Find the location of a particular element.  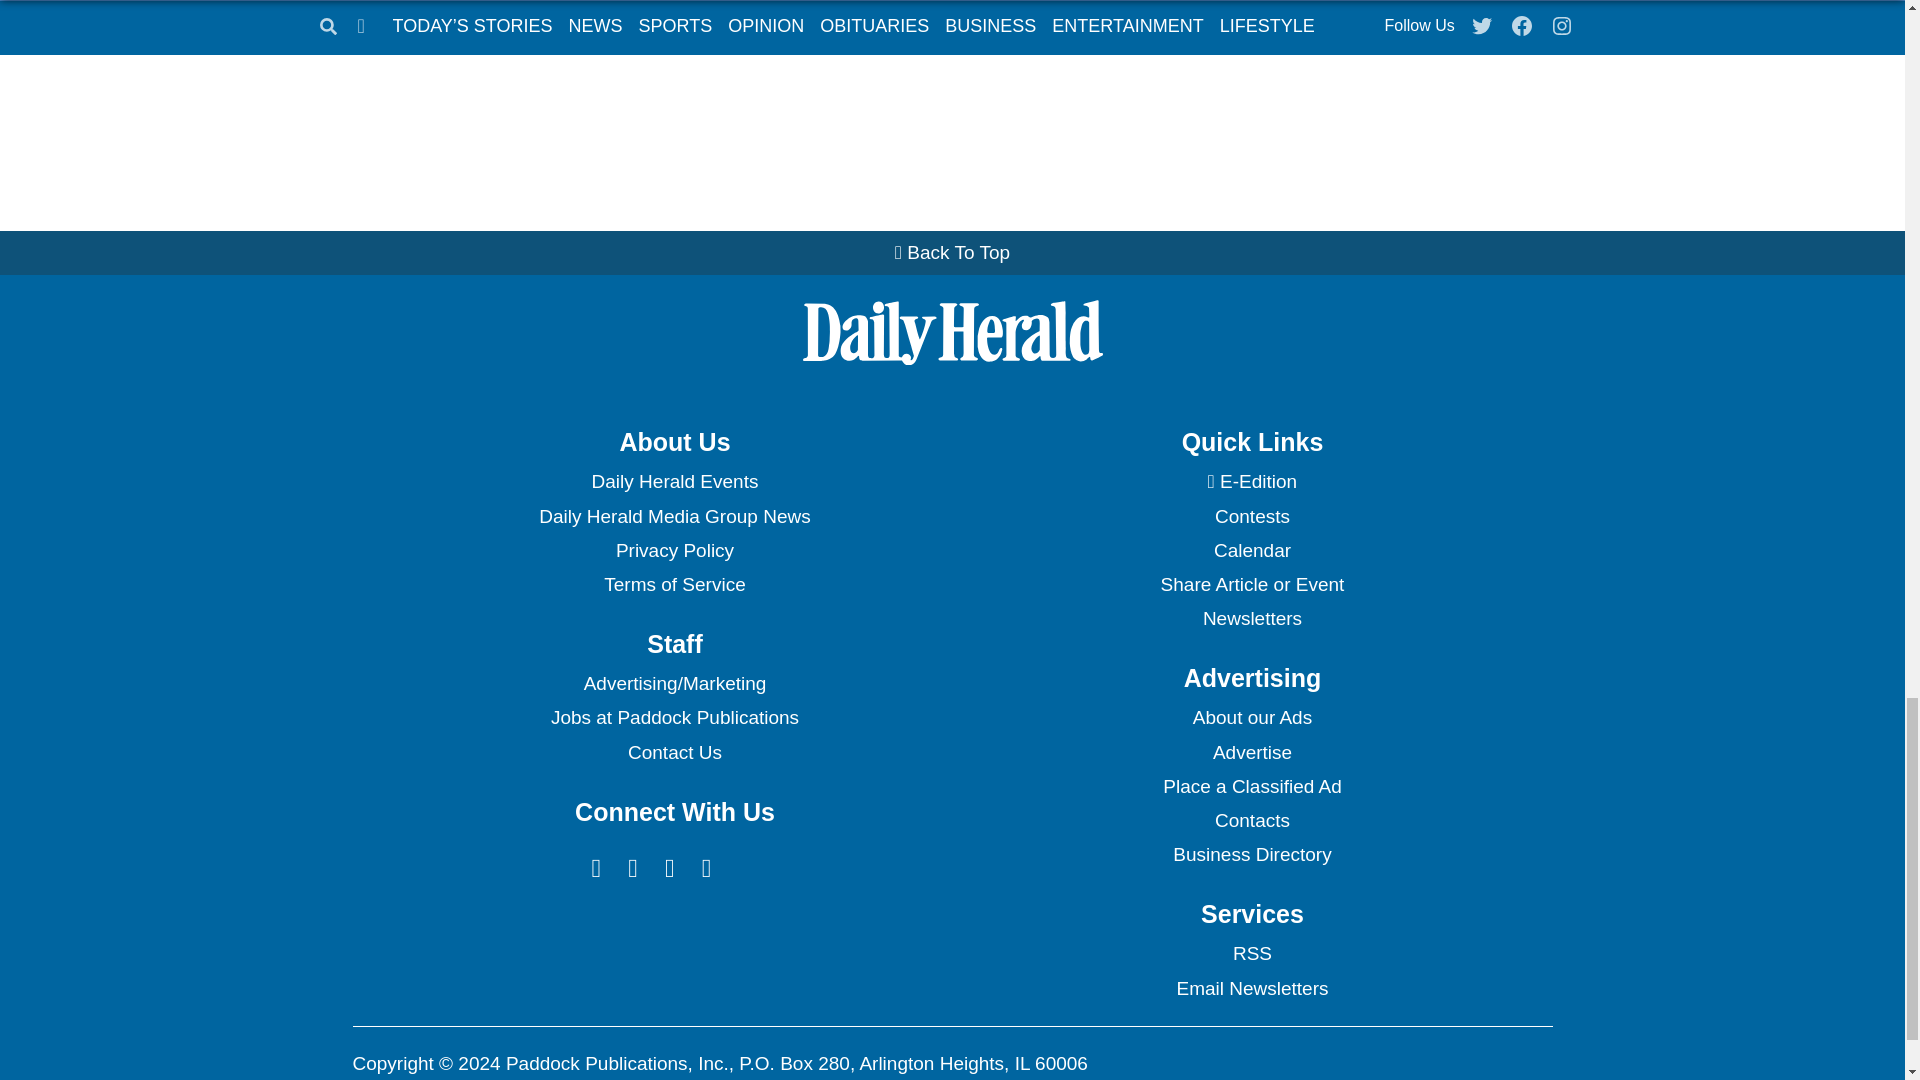

Contact Us is located at coordinates (674, 752).